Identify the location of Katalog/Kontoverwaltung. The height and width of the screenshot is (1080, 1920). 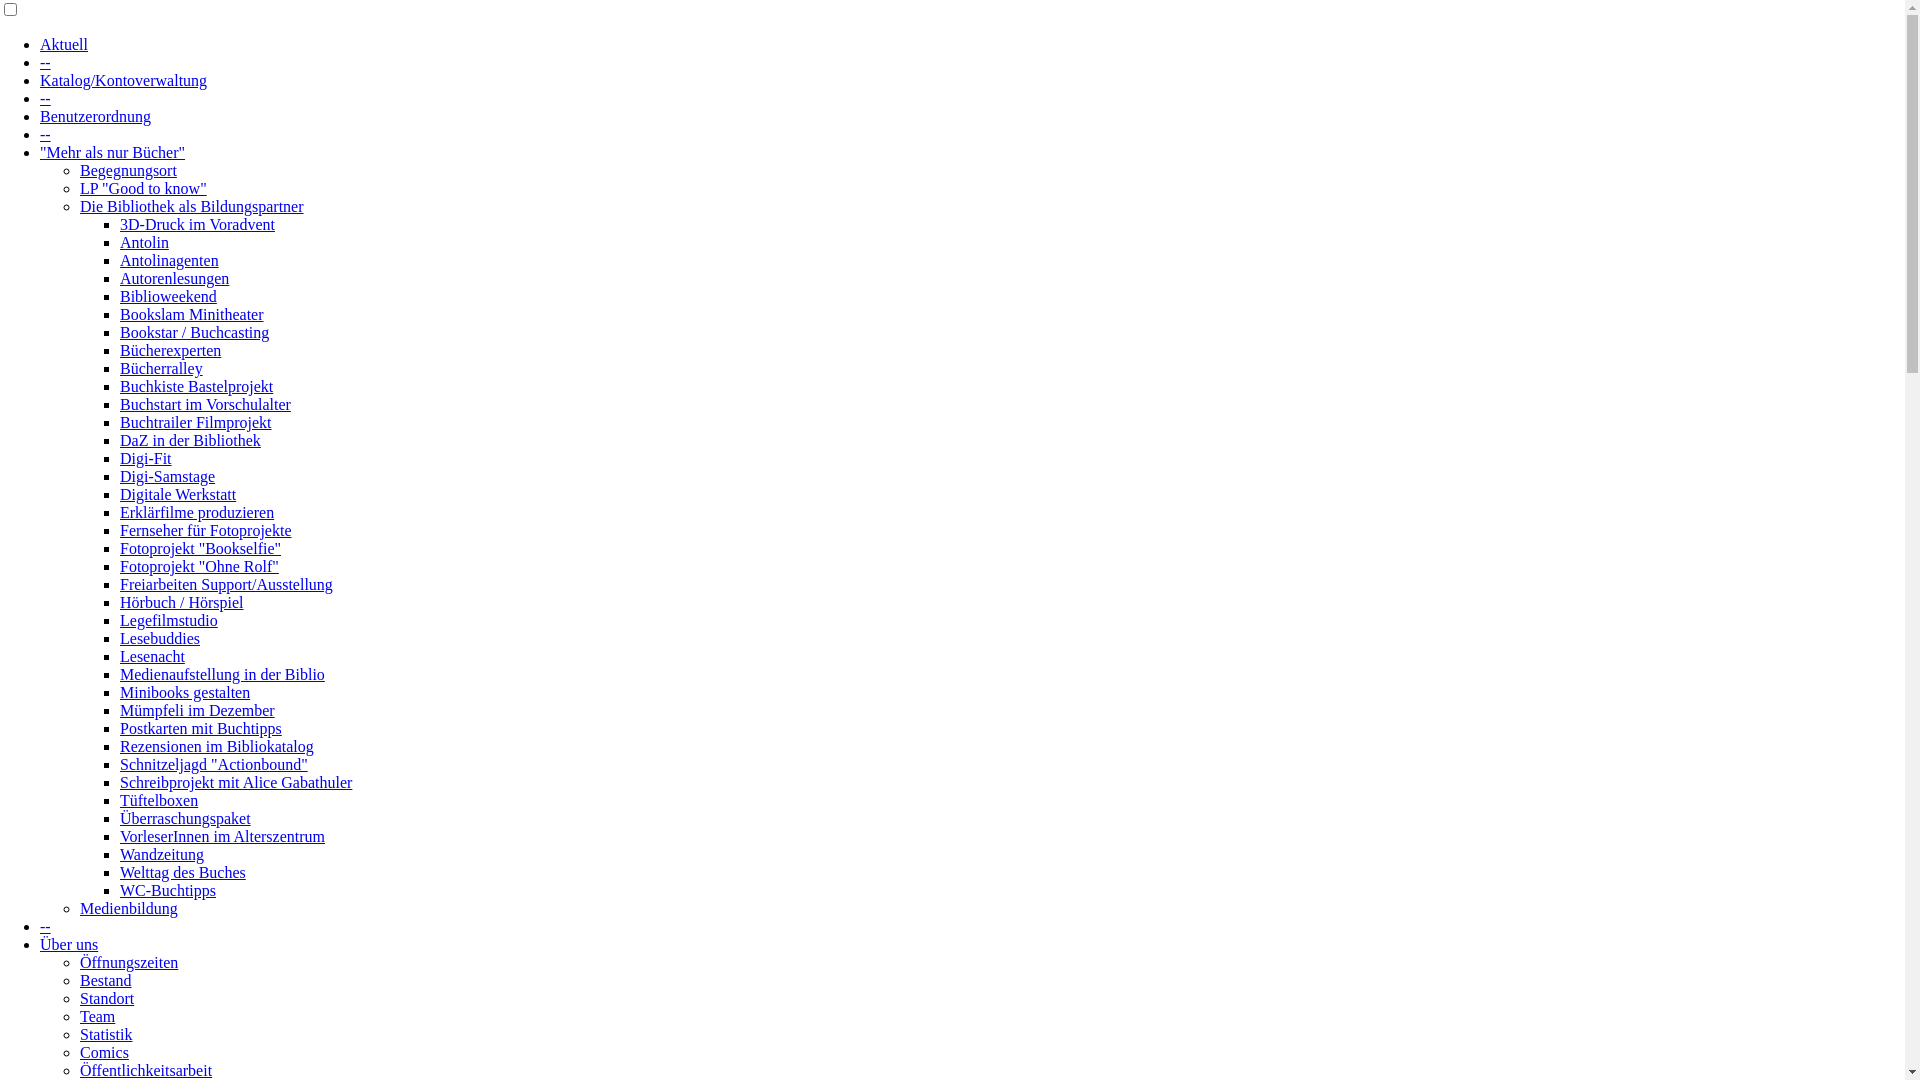
(124, 80).